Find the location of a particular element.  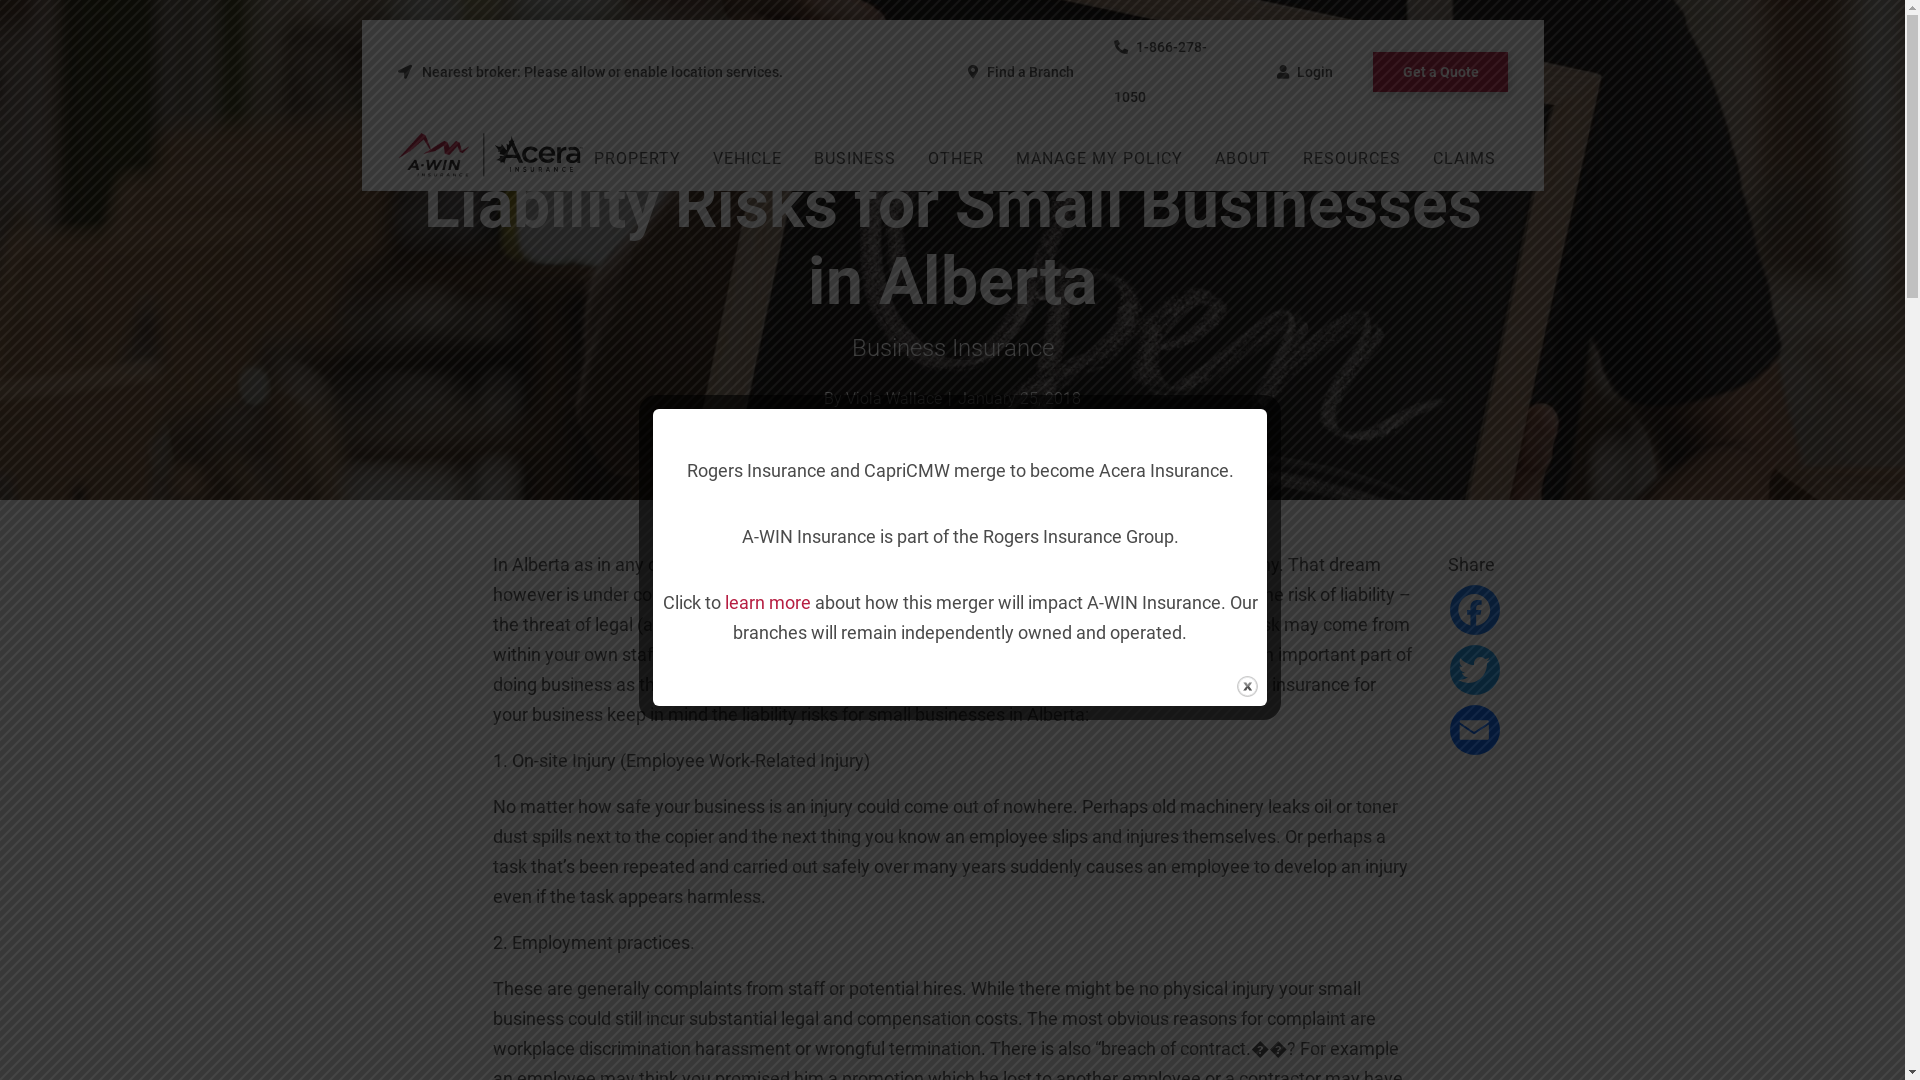

VEHICLE is located at coordinates (748, 159).